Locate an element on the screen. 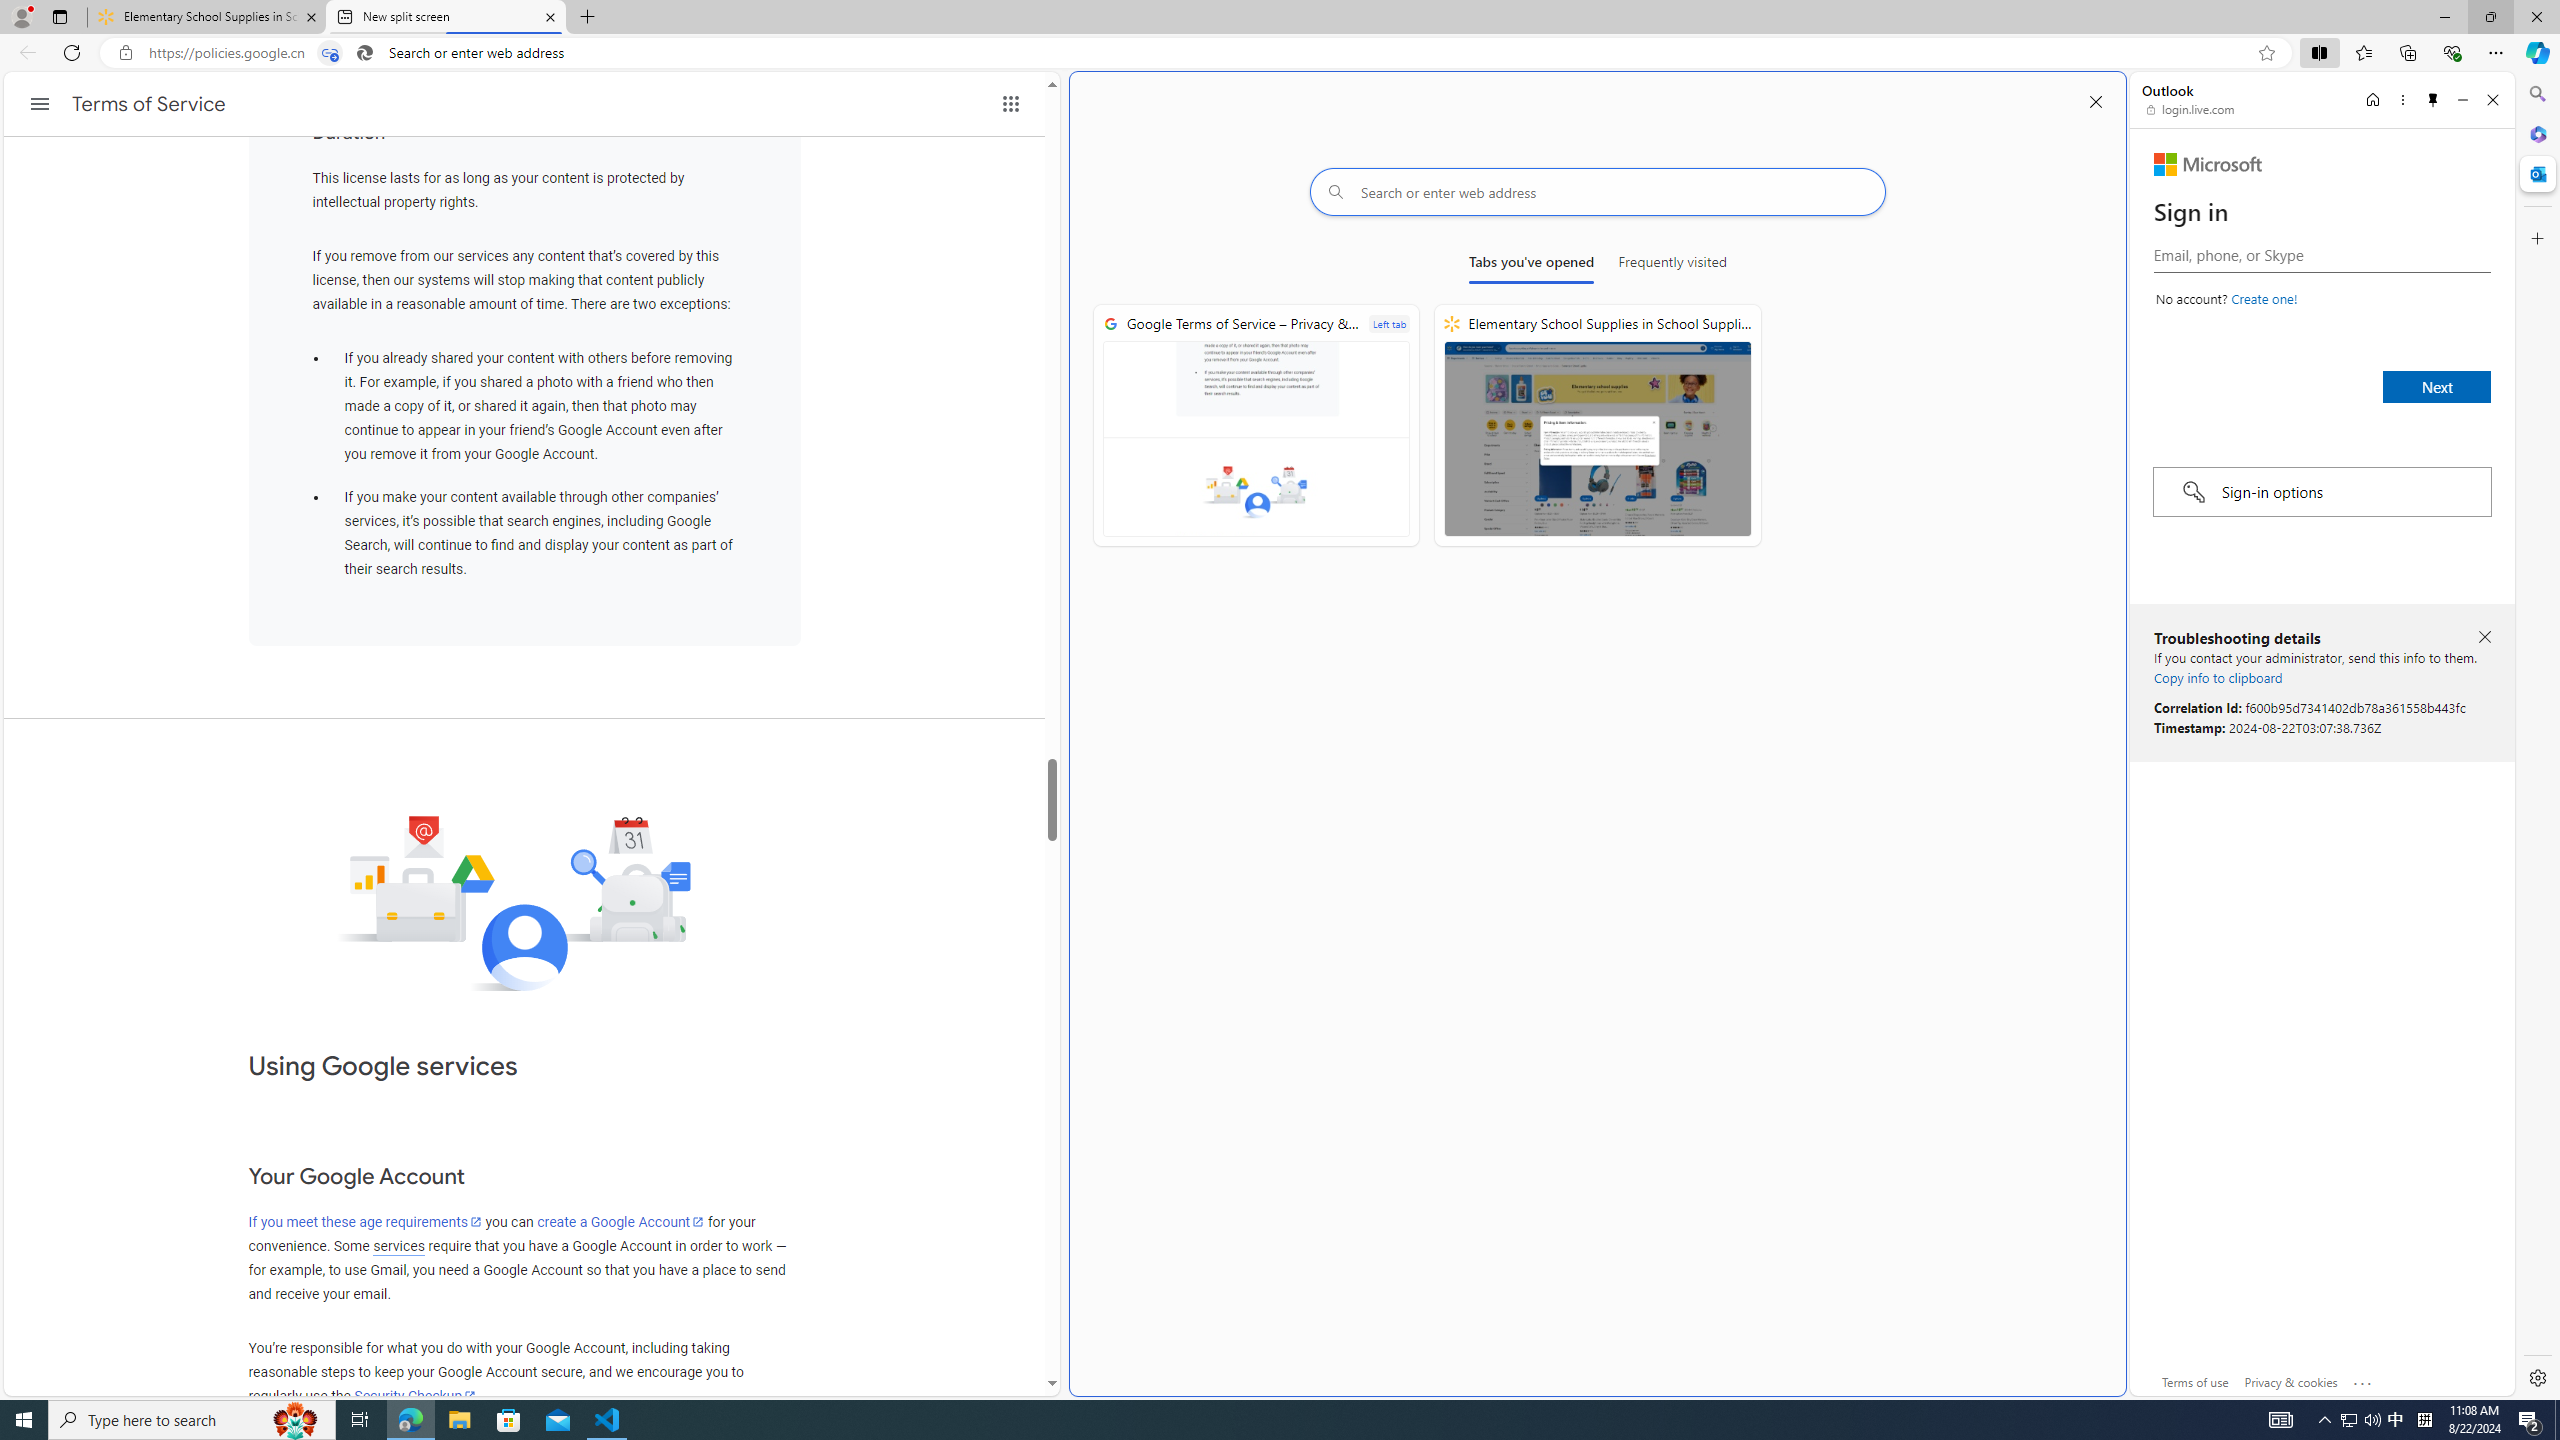 The width and height of the screenshot is (2560, 1440). Close split screen is located at coordinates (2096, 101).